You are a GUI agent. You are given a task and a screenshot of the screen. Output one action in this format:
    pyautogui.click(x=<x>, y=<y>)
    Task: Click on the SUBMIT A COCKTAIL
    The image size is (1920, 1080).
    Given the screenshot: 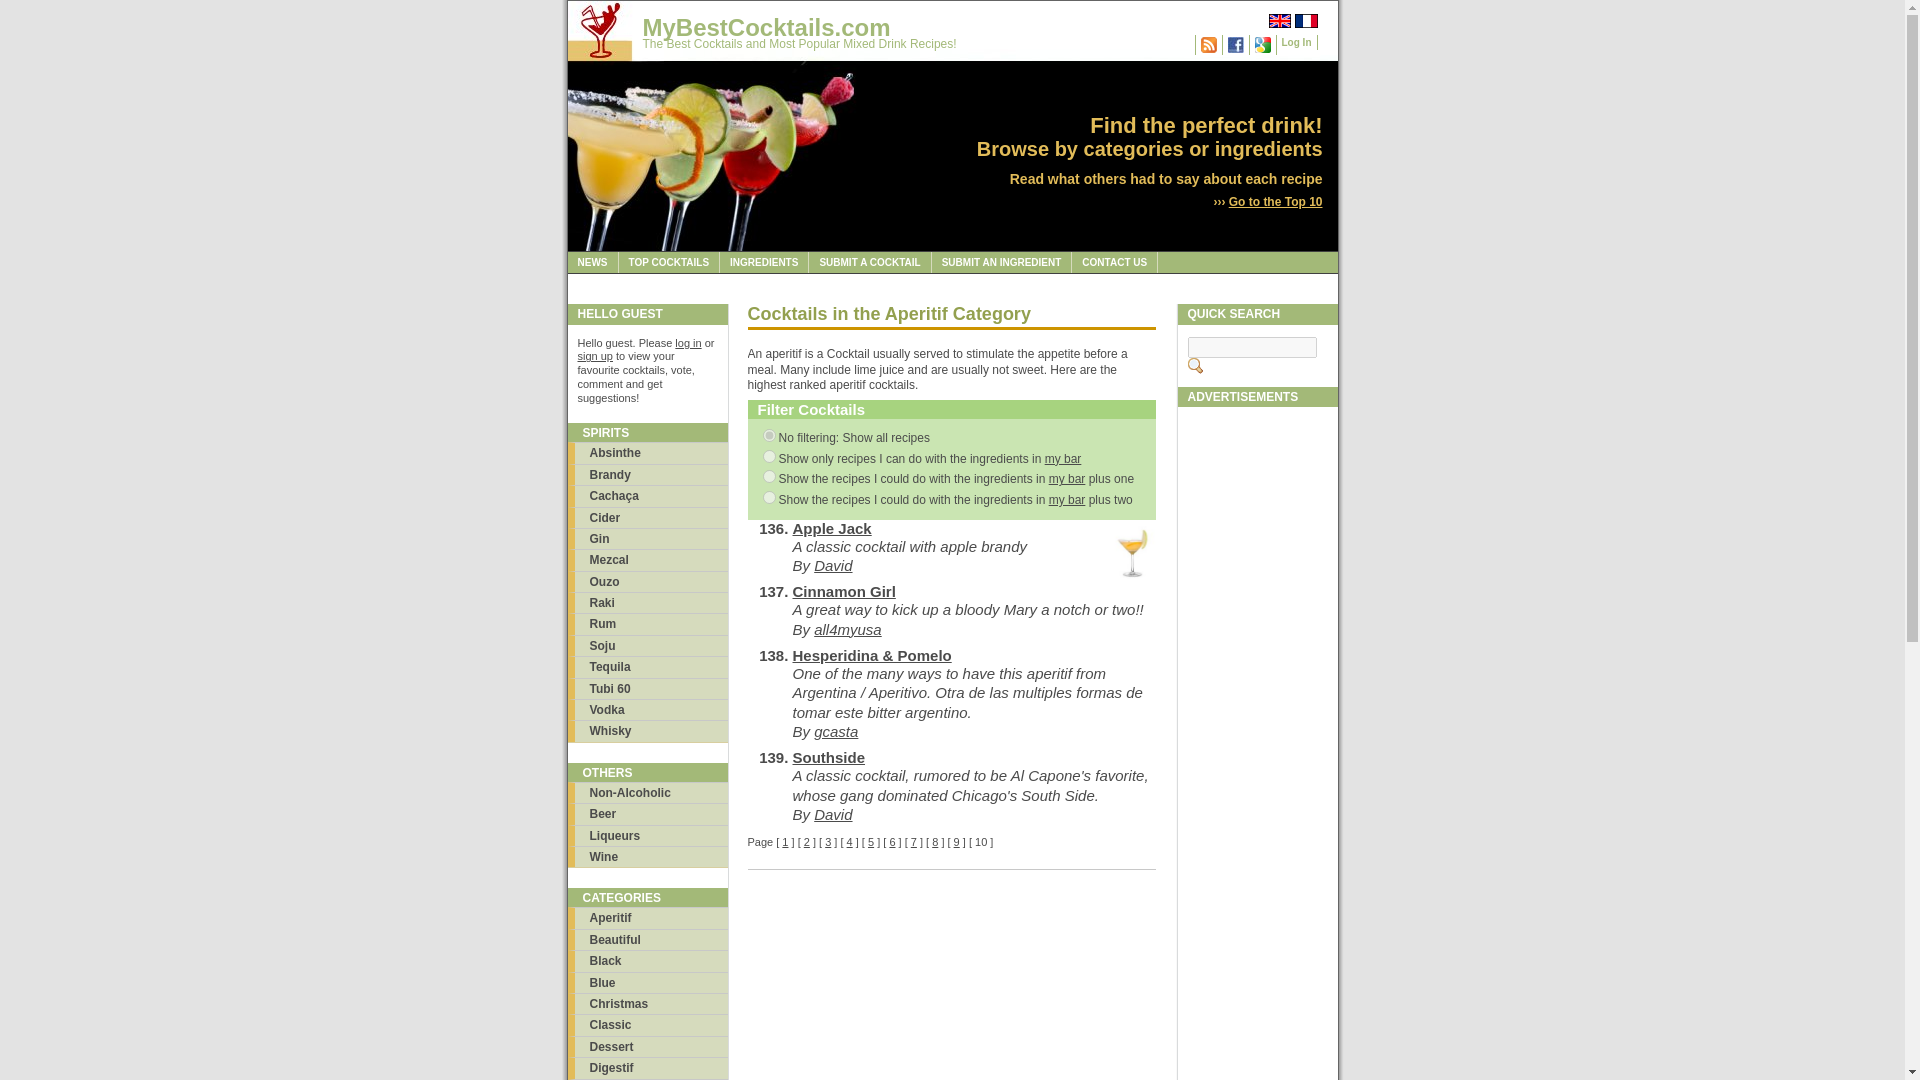 What is the action you would take?
    pyautogui.click(x=870, y=262)
    